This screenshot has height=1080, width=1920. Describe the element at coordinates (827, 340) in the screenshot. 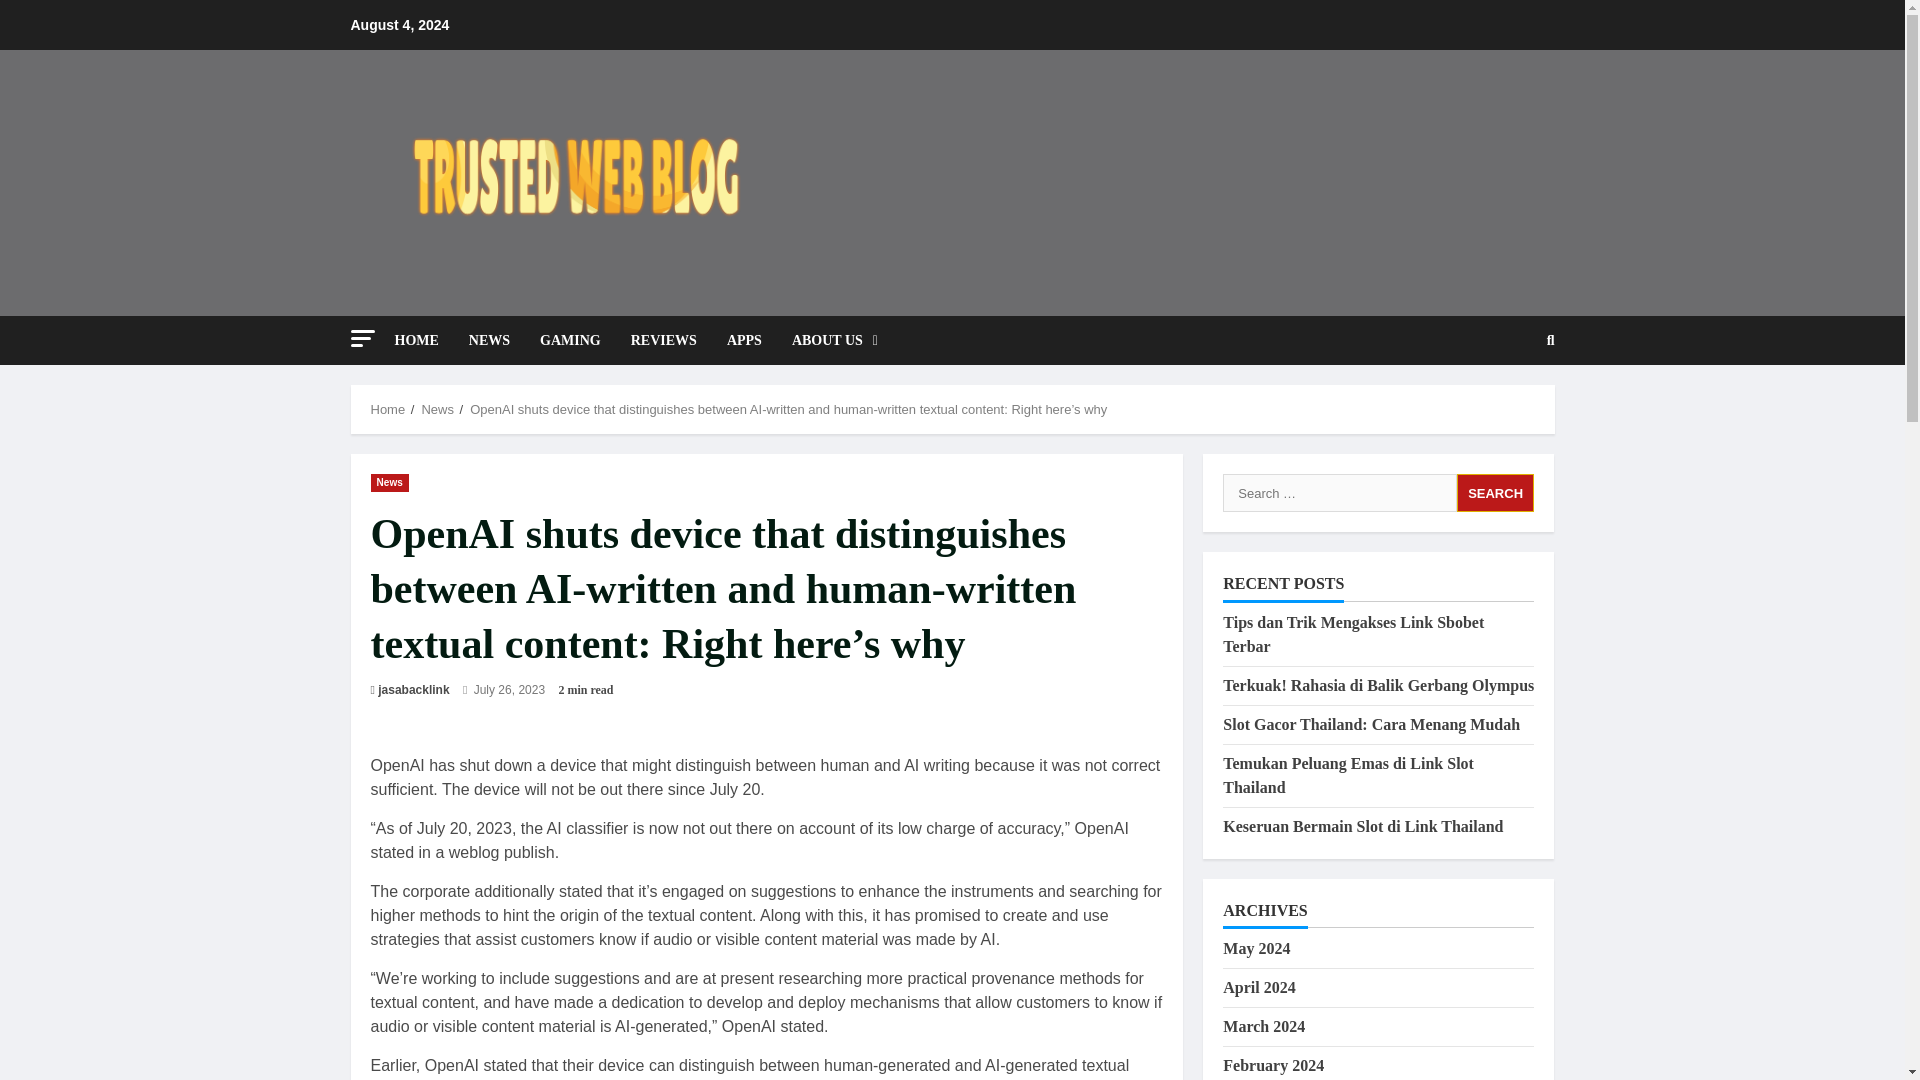

I see `ABOUT US` at that location.